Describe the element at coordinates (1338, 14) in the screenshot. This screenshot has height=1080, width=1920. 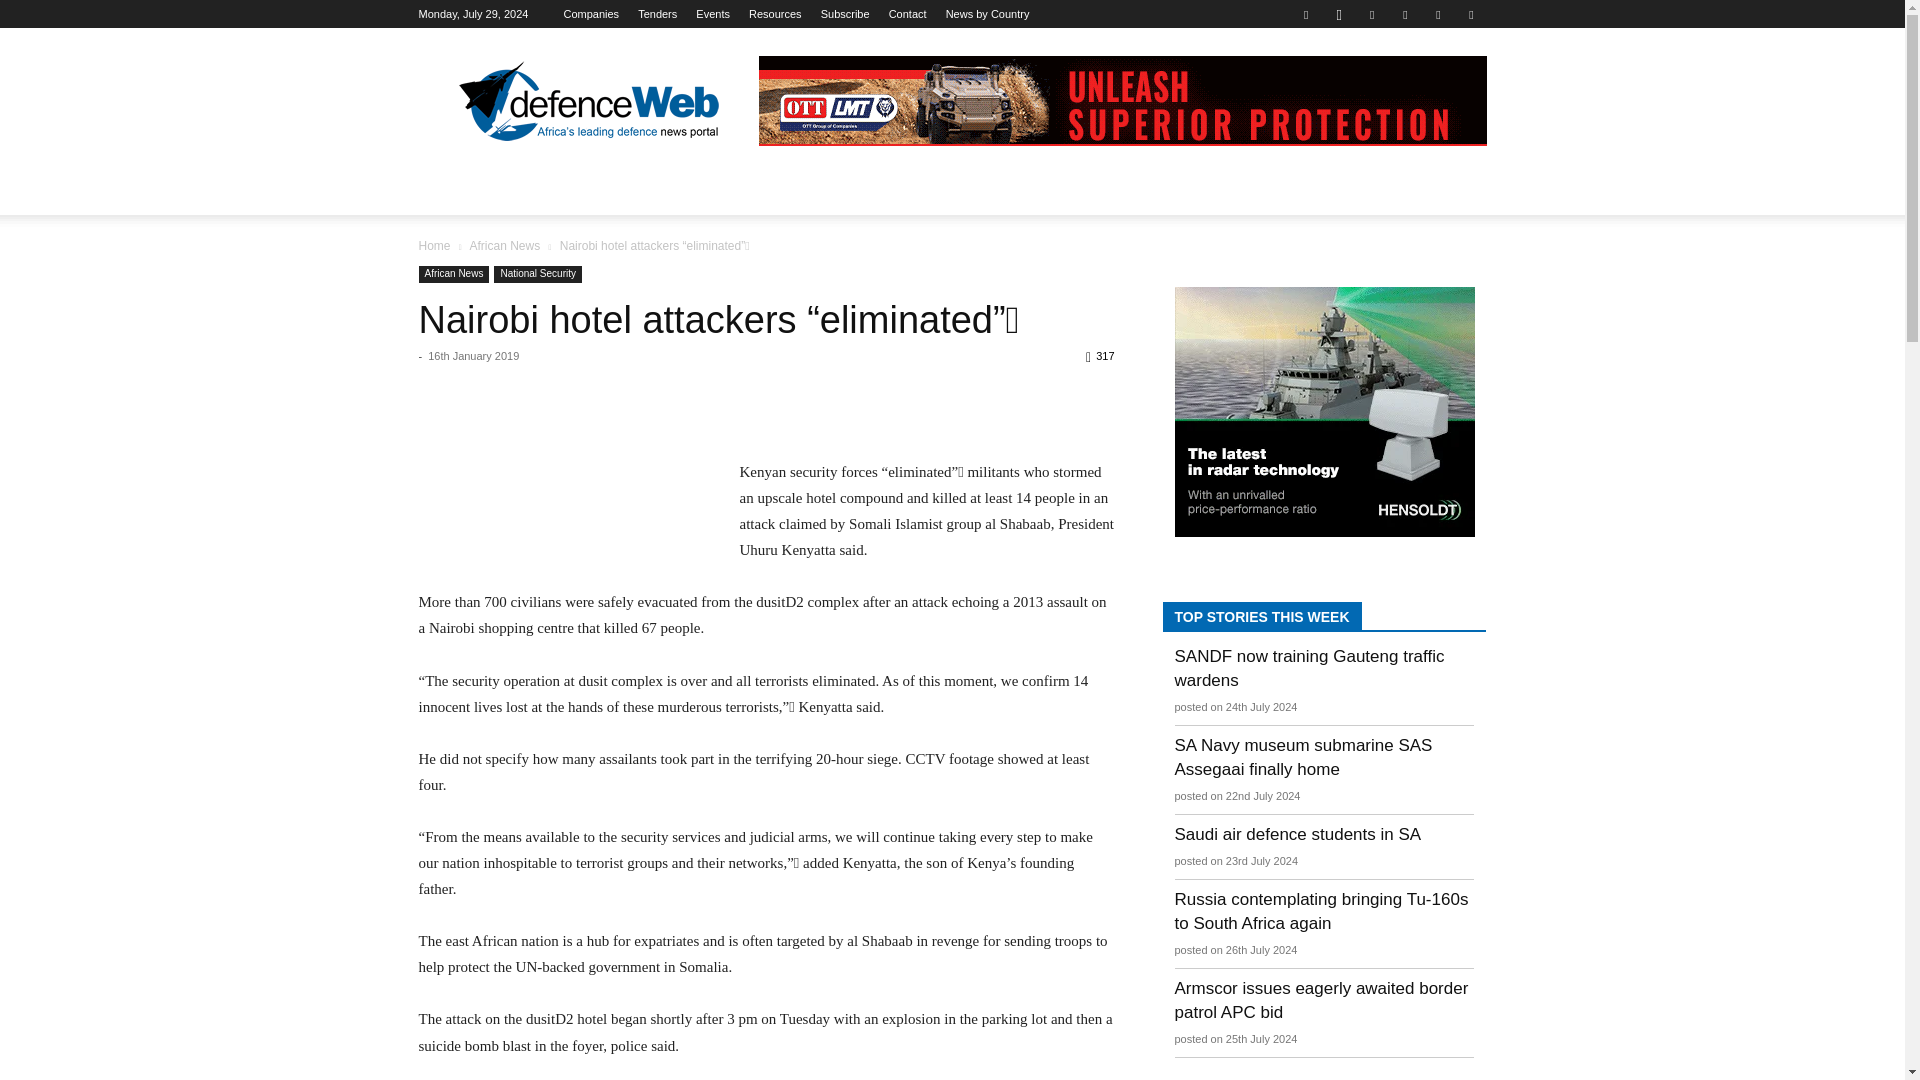
I see `Instagram` at that location.